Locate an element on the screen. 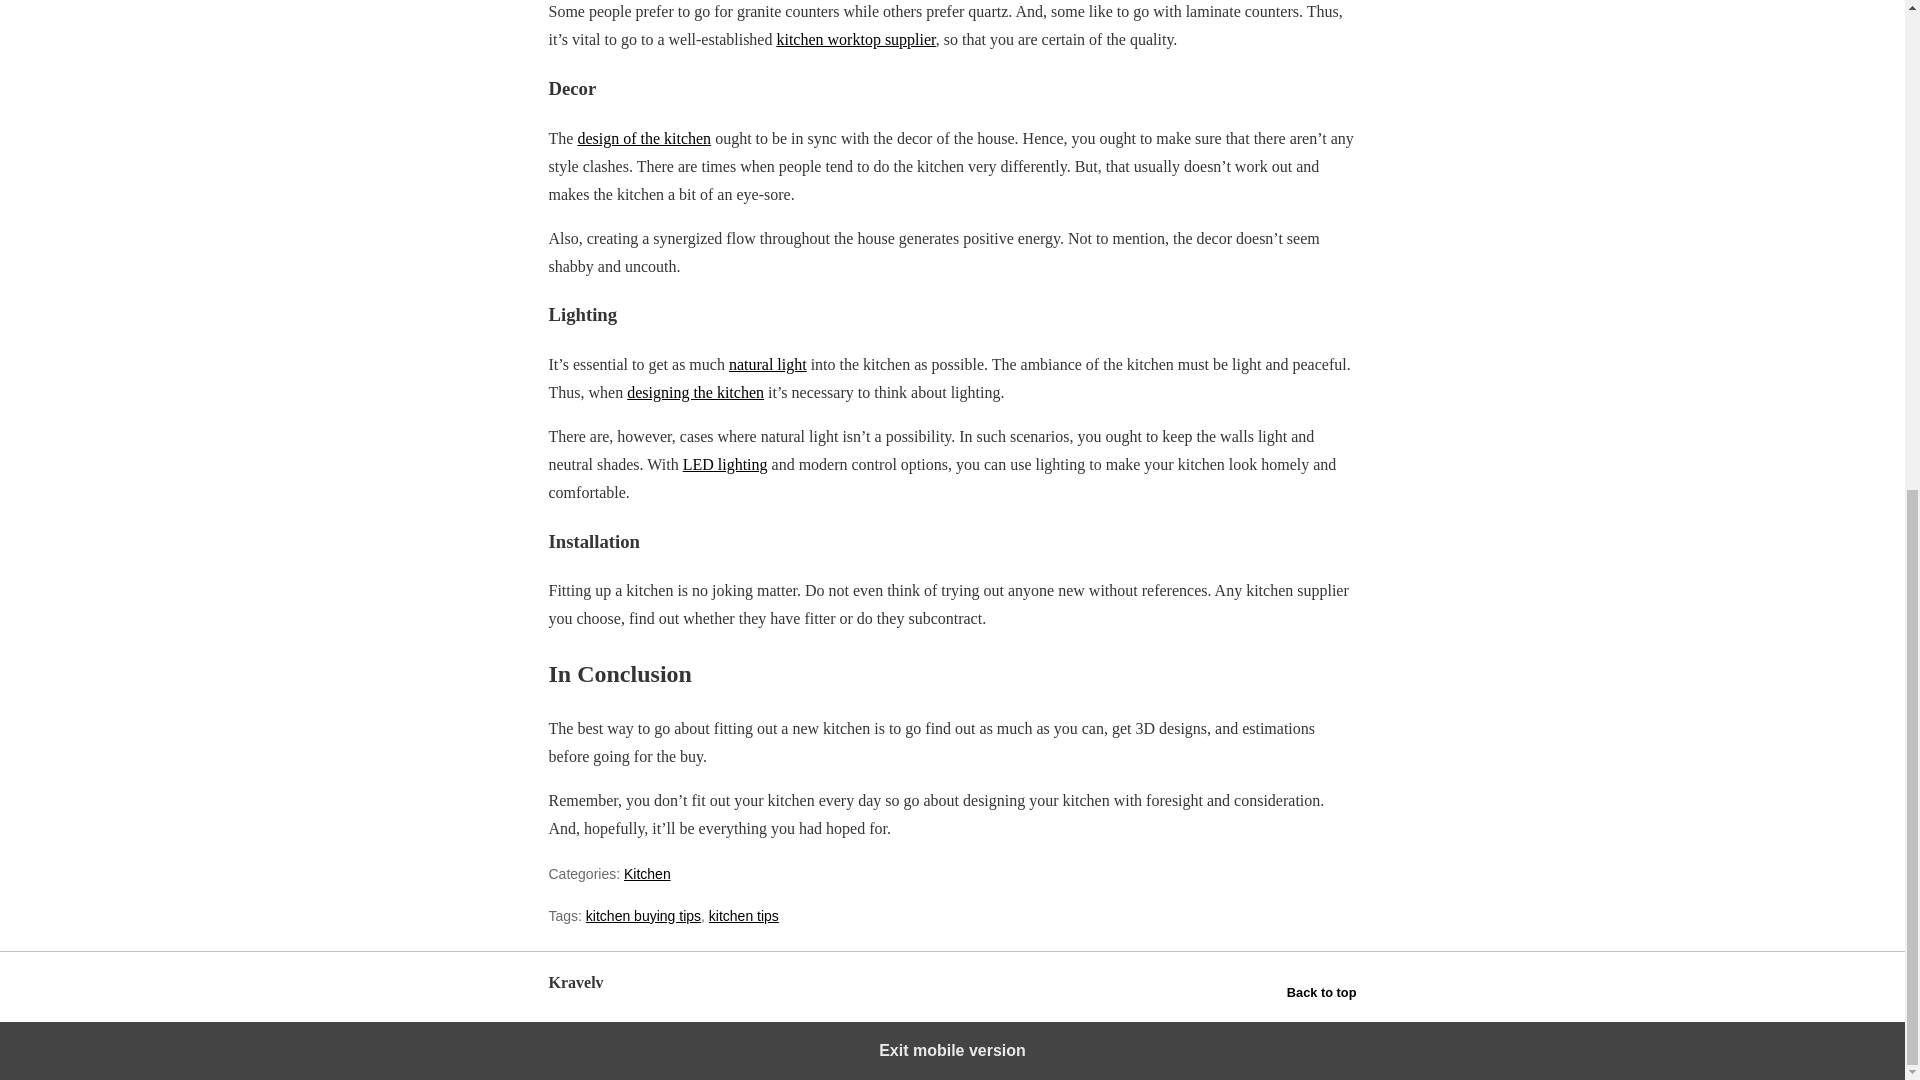 This screenshot has width=1920, height=1080. natural light is located at coordinates (768, 364).